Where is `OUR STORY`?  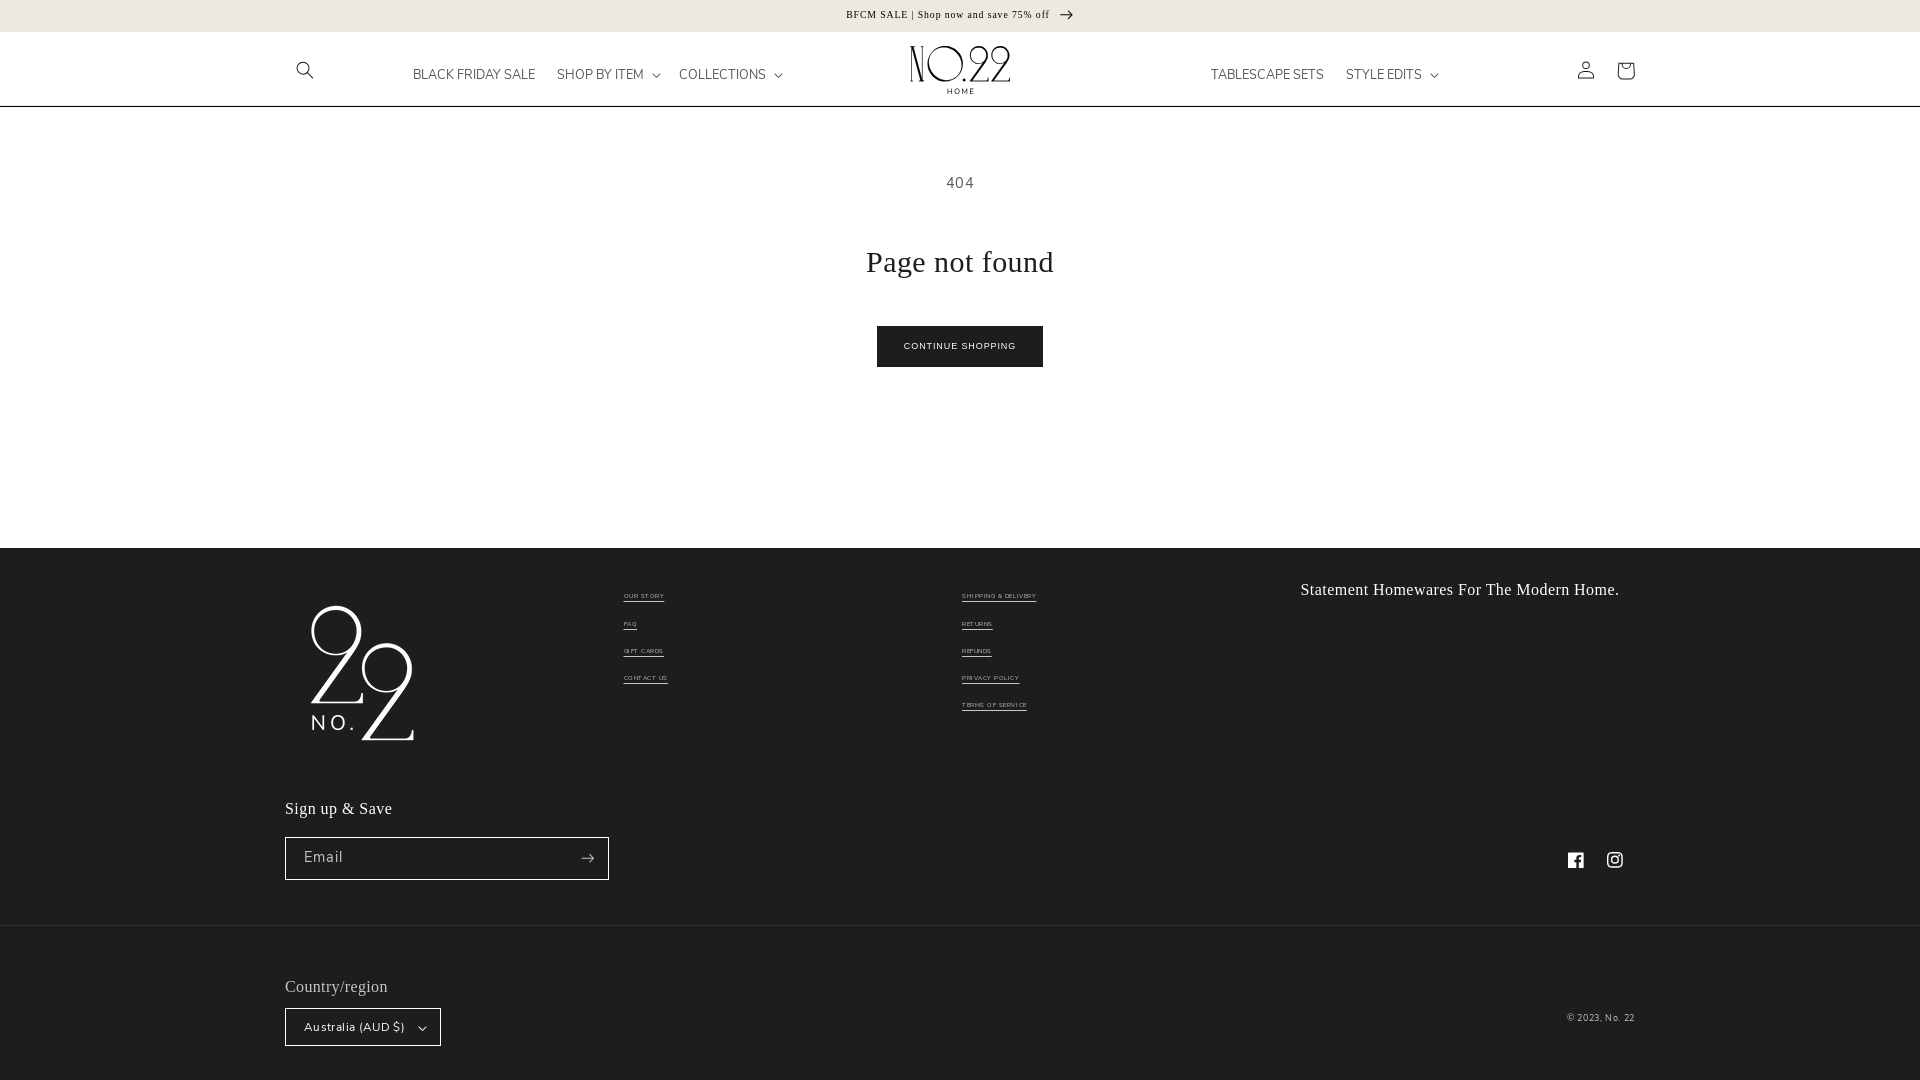
OUR STORY is located at coordinates (644, 599).